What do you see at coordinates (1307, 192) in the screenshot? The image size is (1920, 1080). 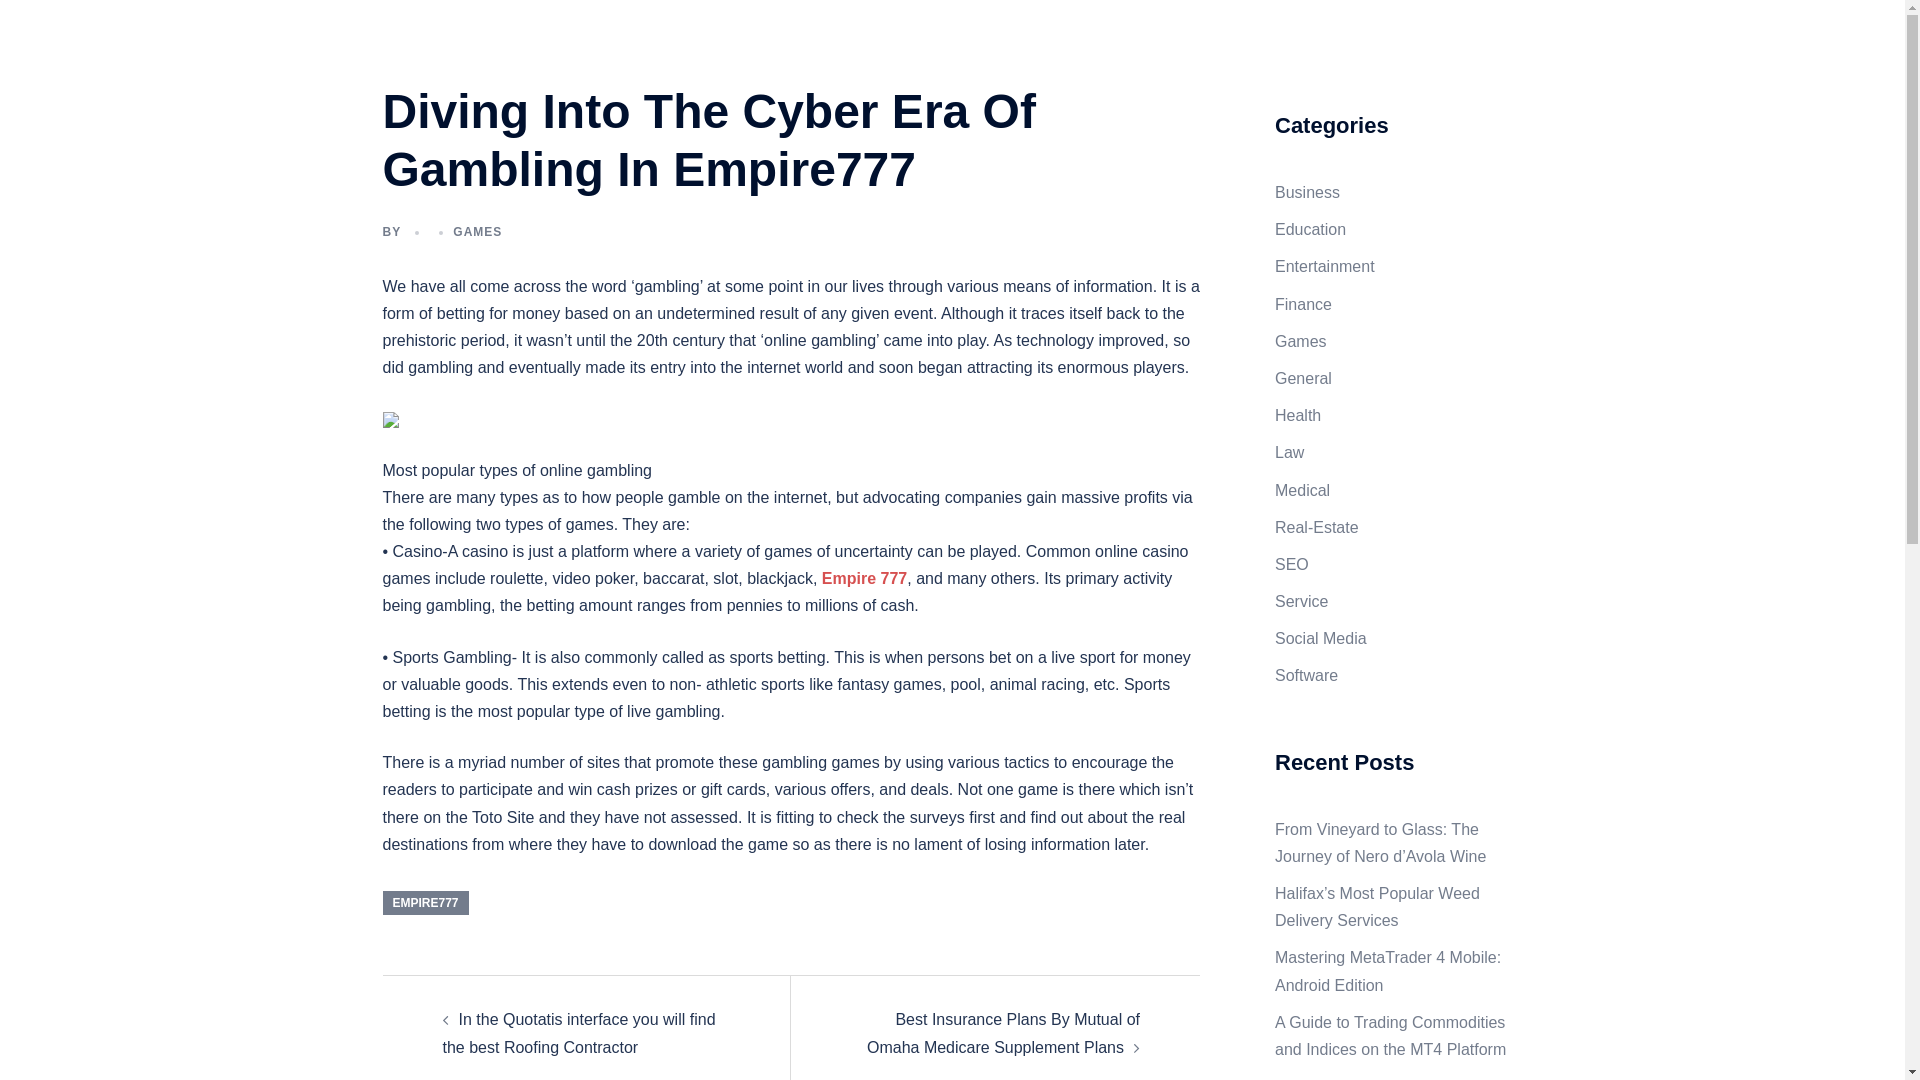 I see `Business` at bounding box center [1307, 192].